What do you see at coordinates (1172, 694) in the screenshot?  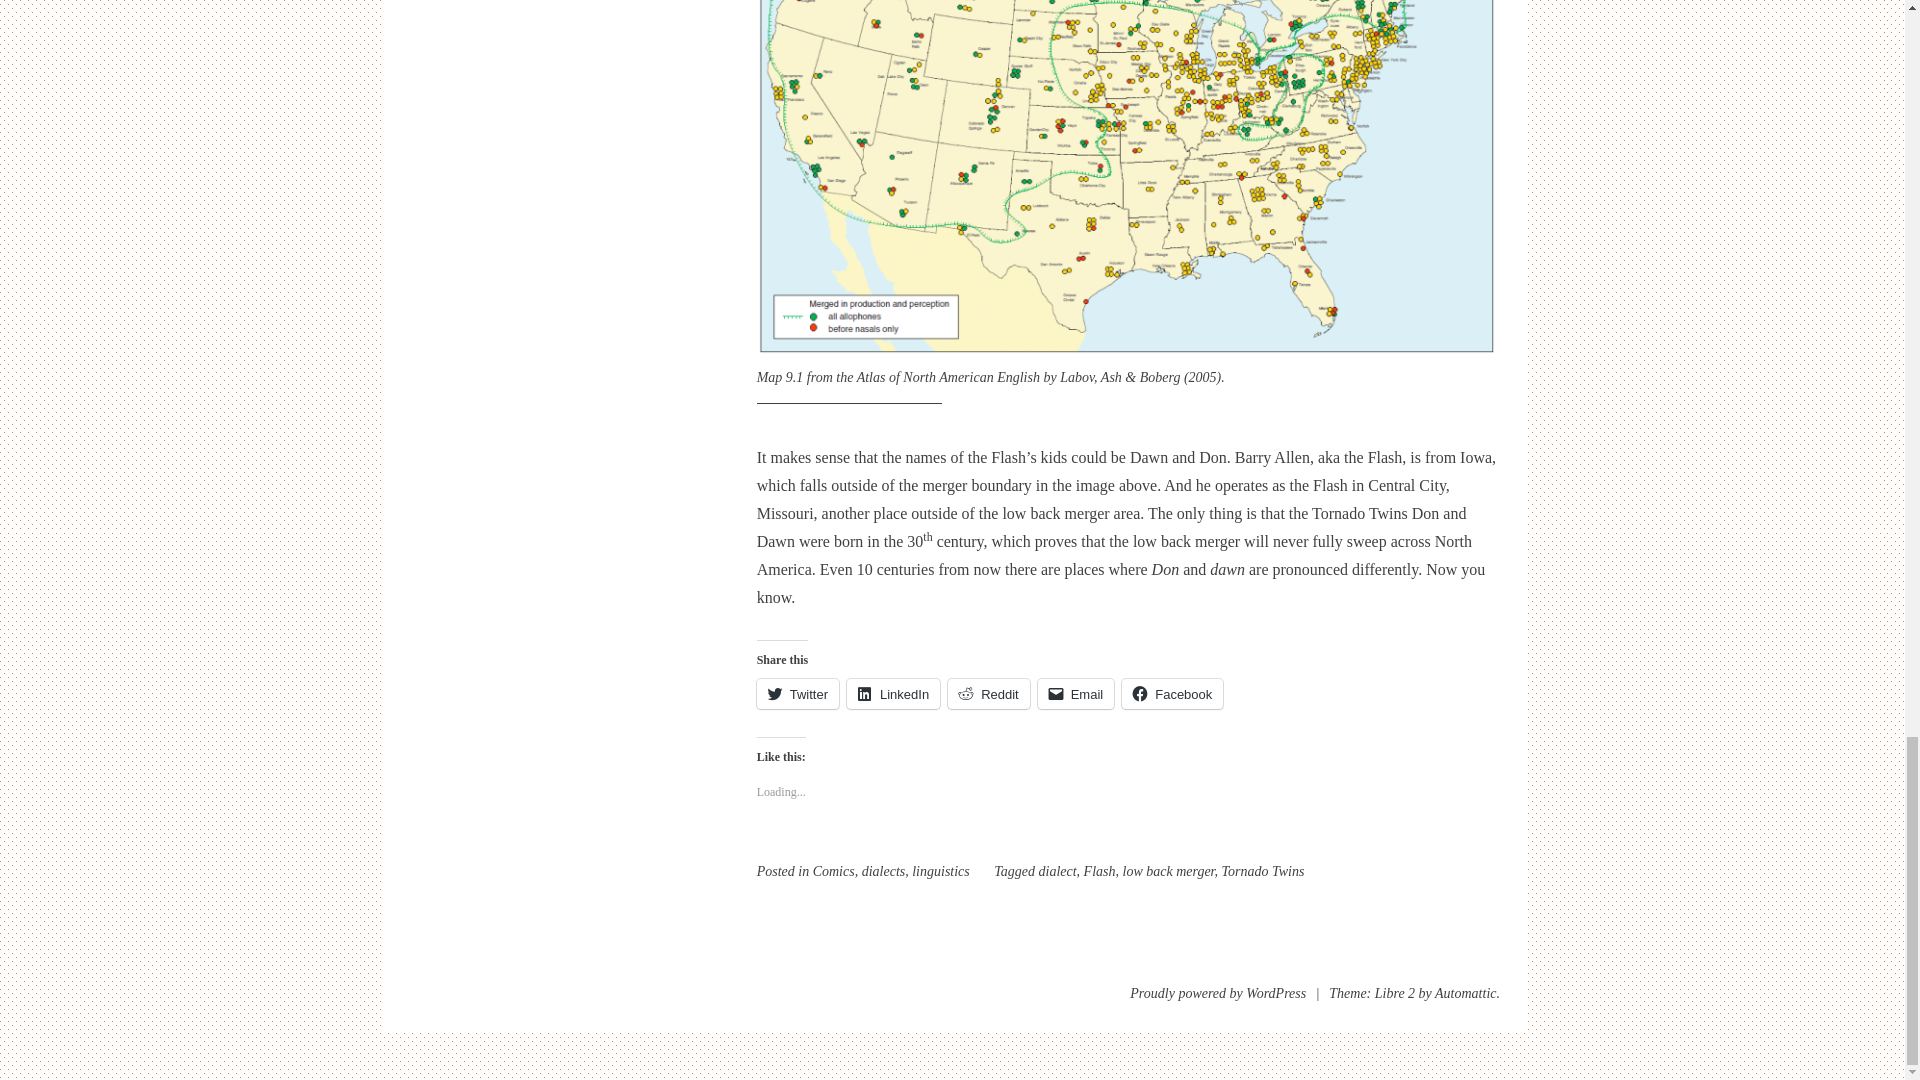 I see `Facebook` at bounding box center [1172, 694].